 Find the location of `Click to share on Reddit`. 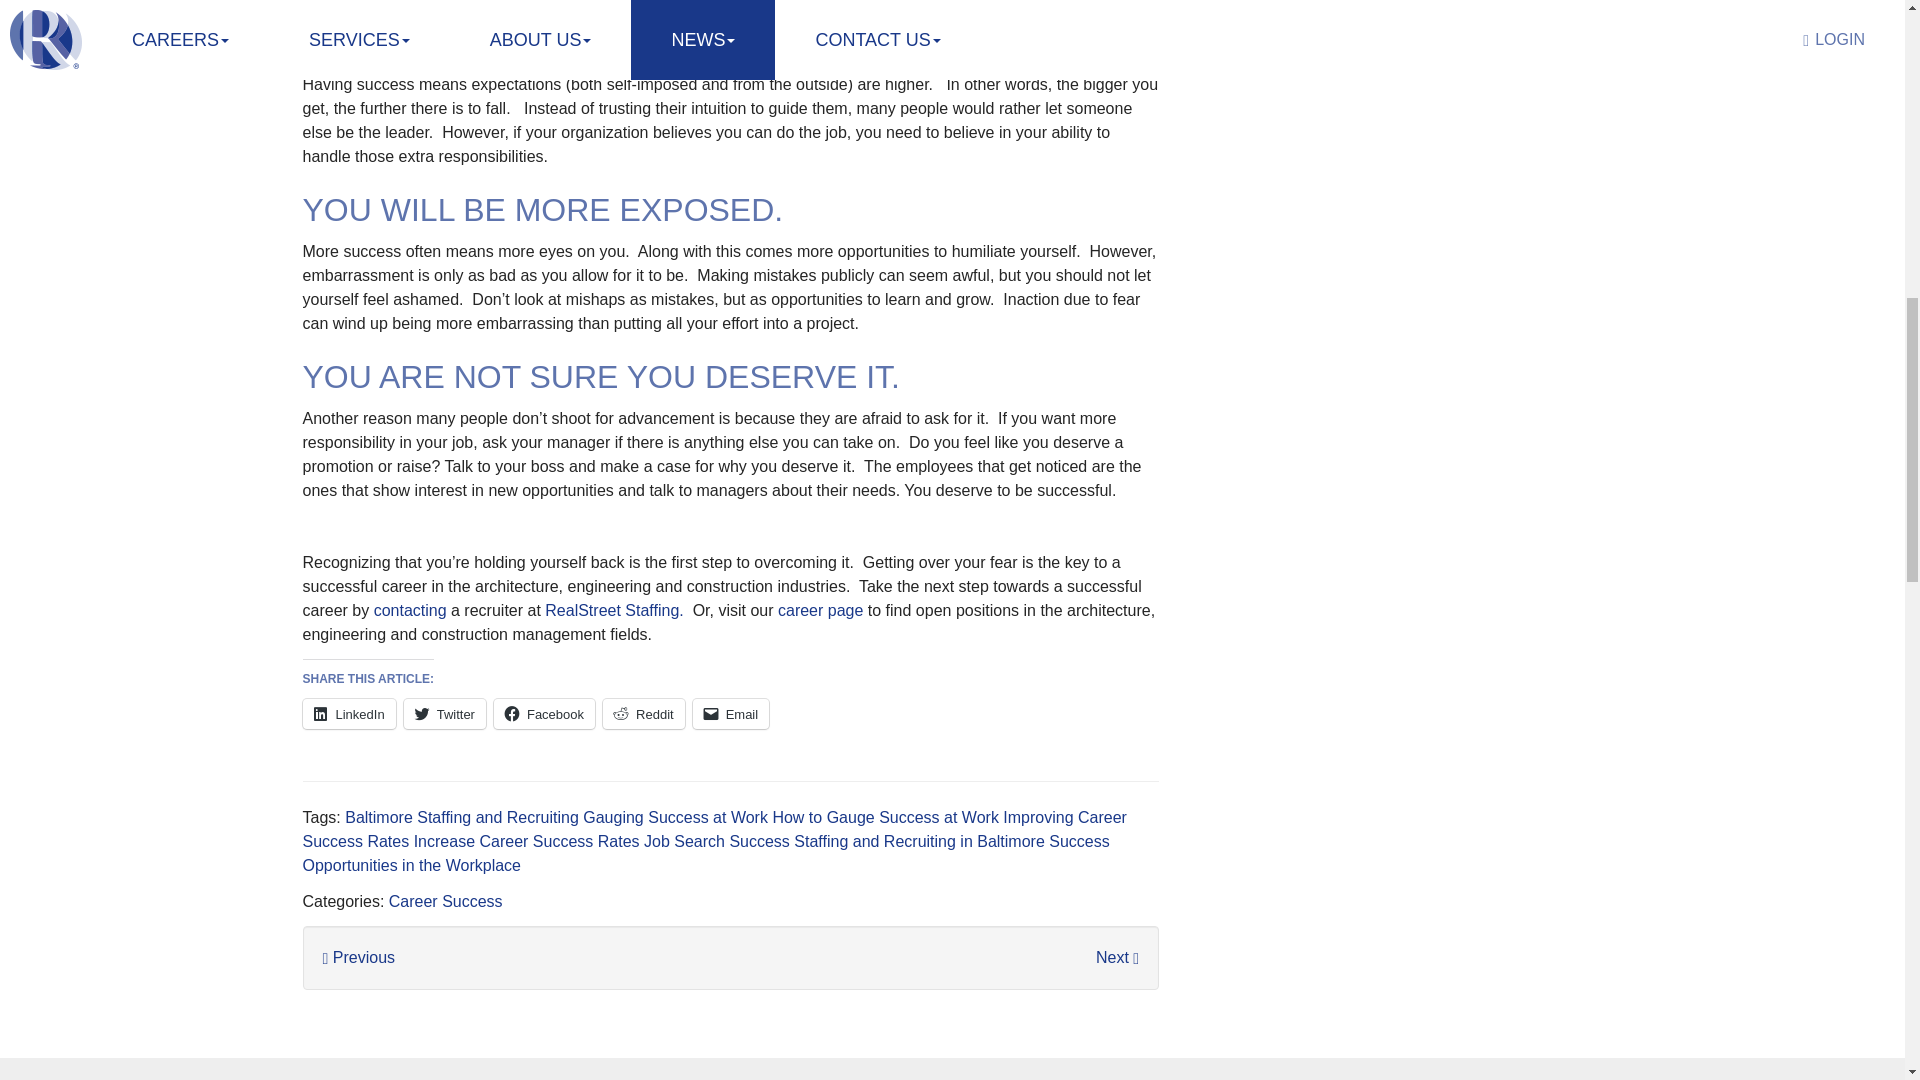

Click to share on Reddit is located at coordinates (644, 714).